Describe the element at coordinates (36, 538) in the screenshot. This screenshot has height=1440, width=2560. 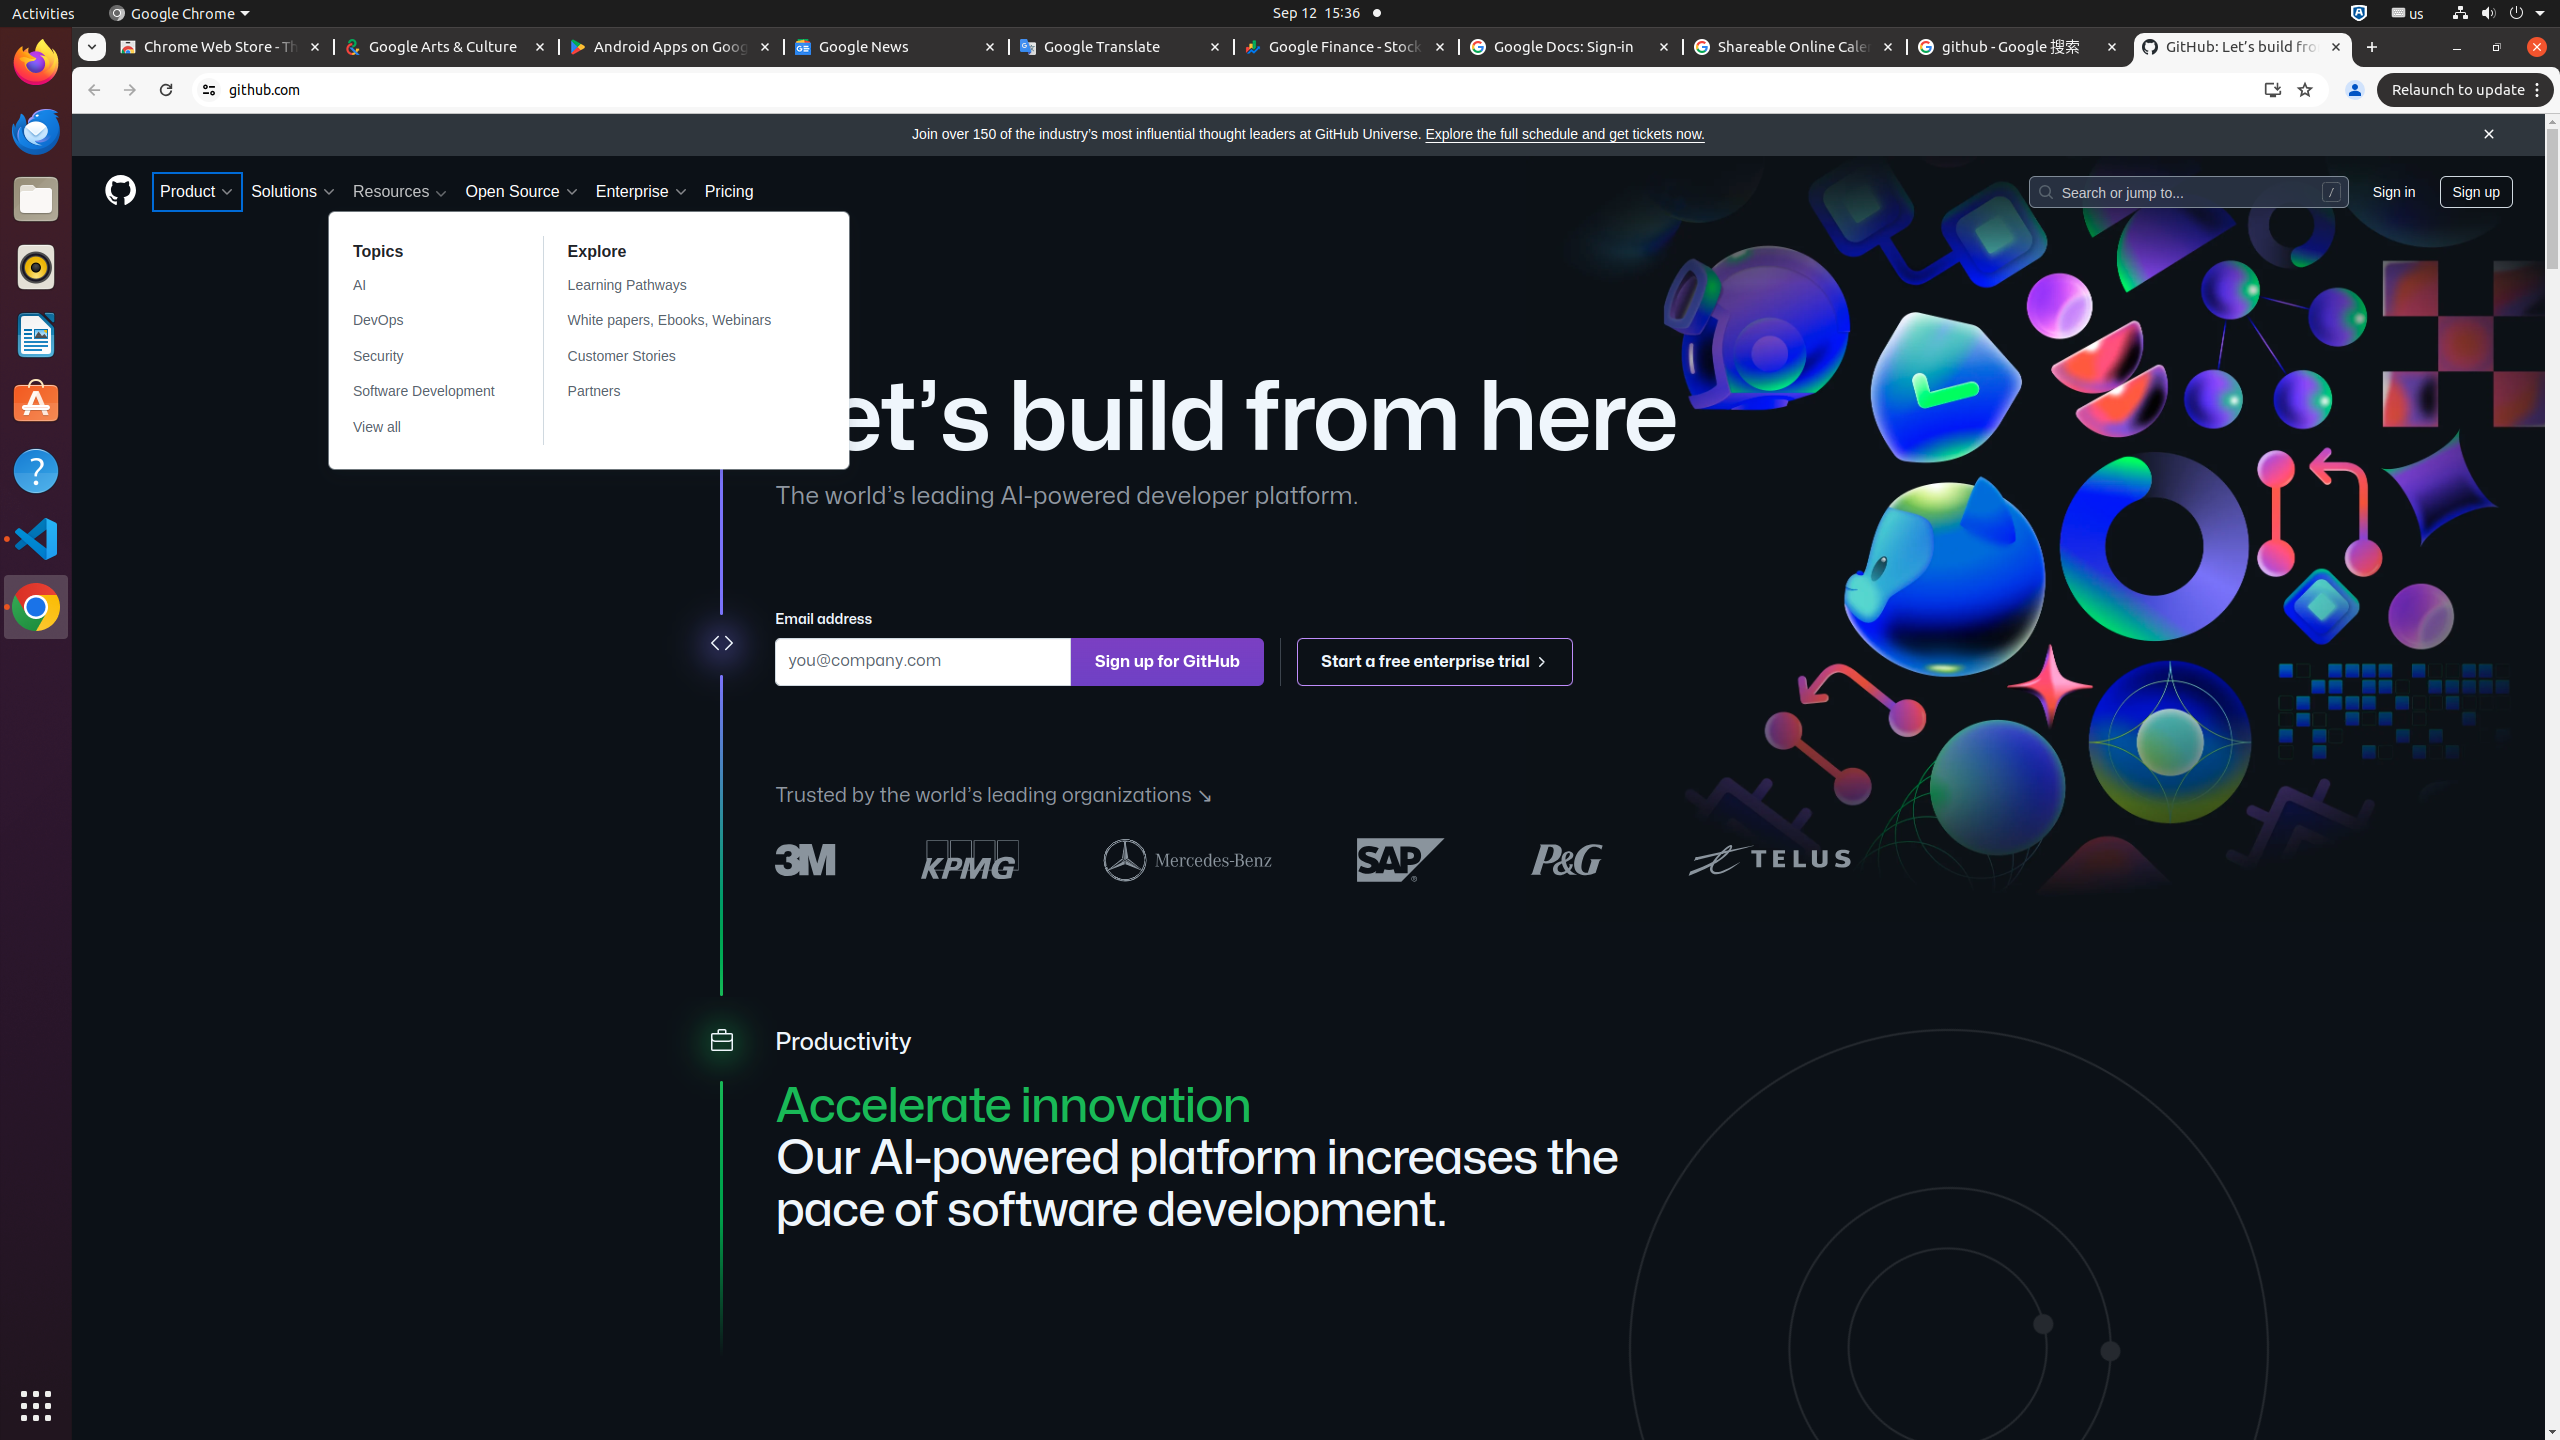
I see `Visual Studio Code` at that location.